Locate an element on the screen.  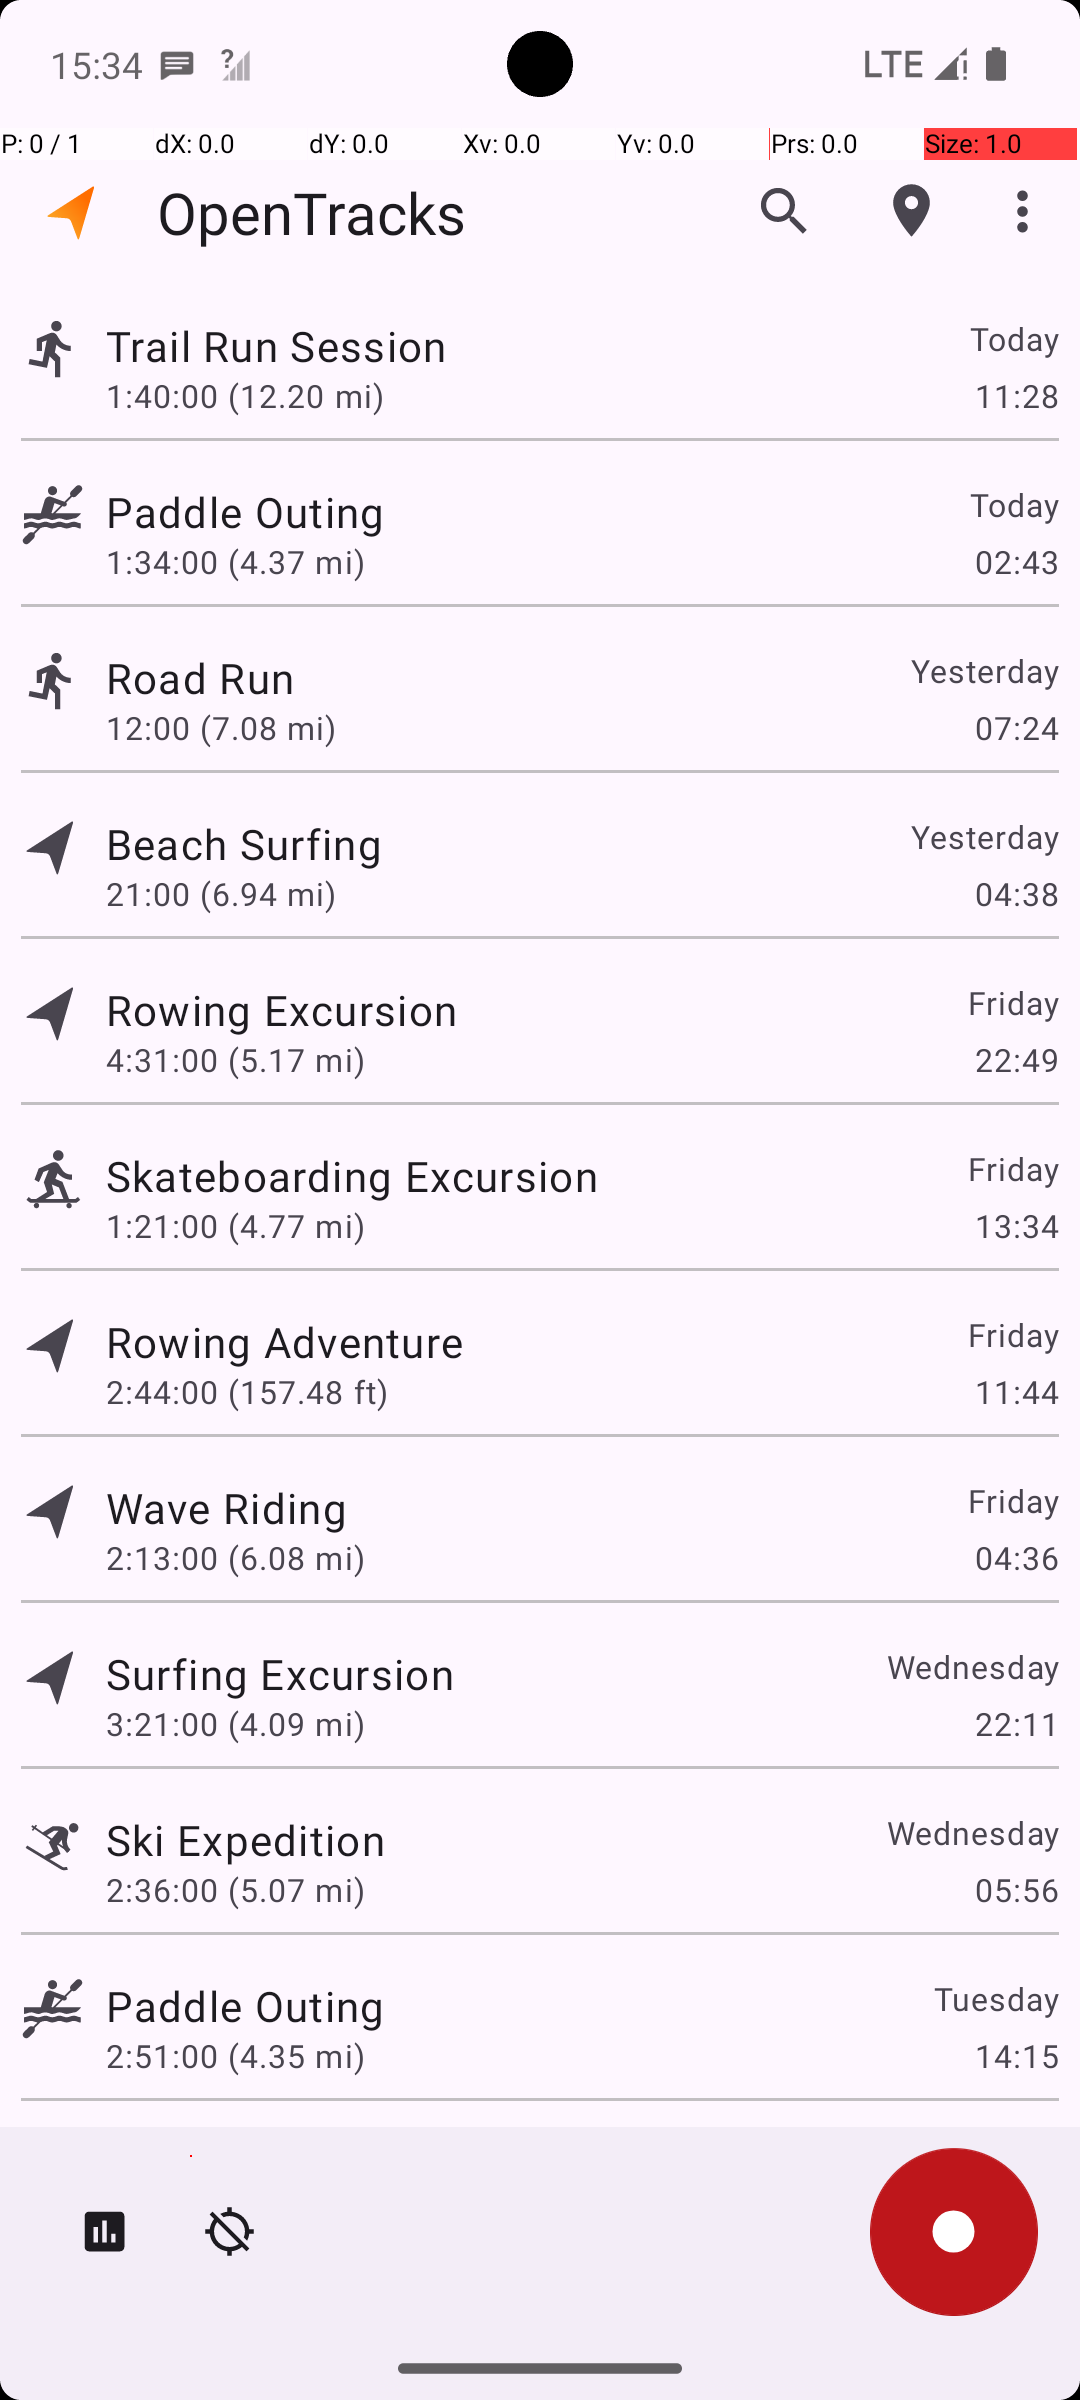
2:44:00 (157.48 ft) is located at coordinates (247, 1392).